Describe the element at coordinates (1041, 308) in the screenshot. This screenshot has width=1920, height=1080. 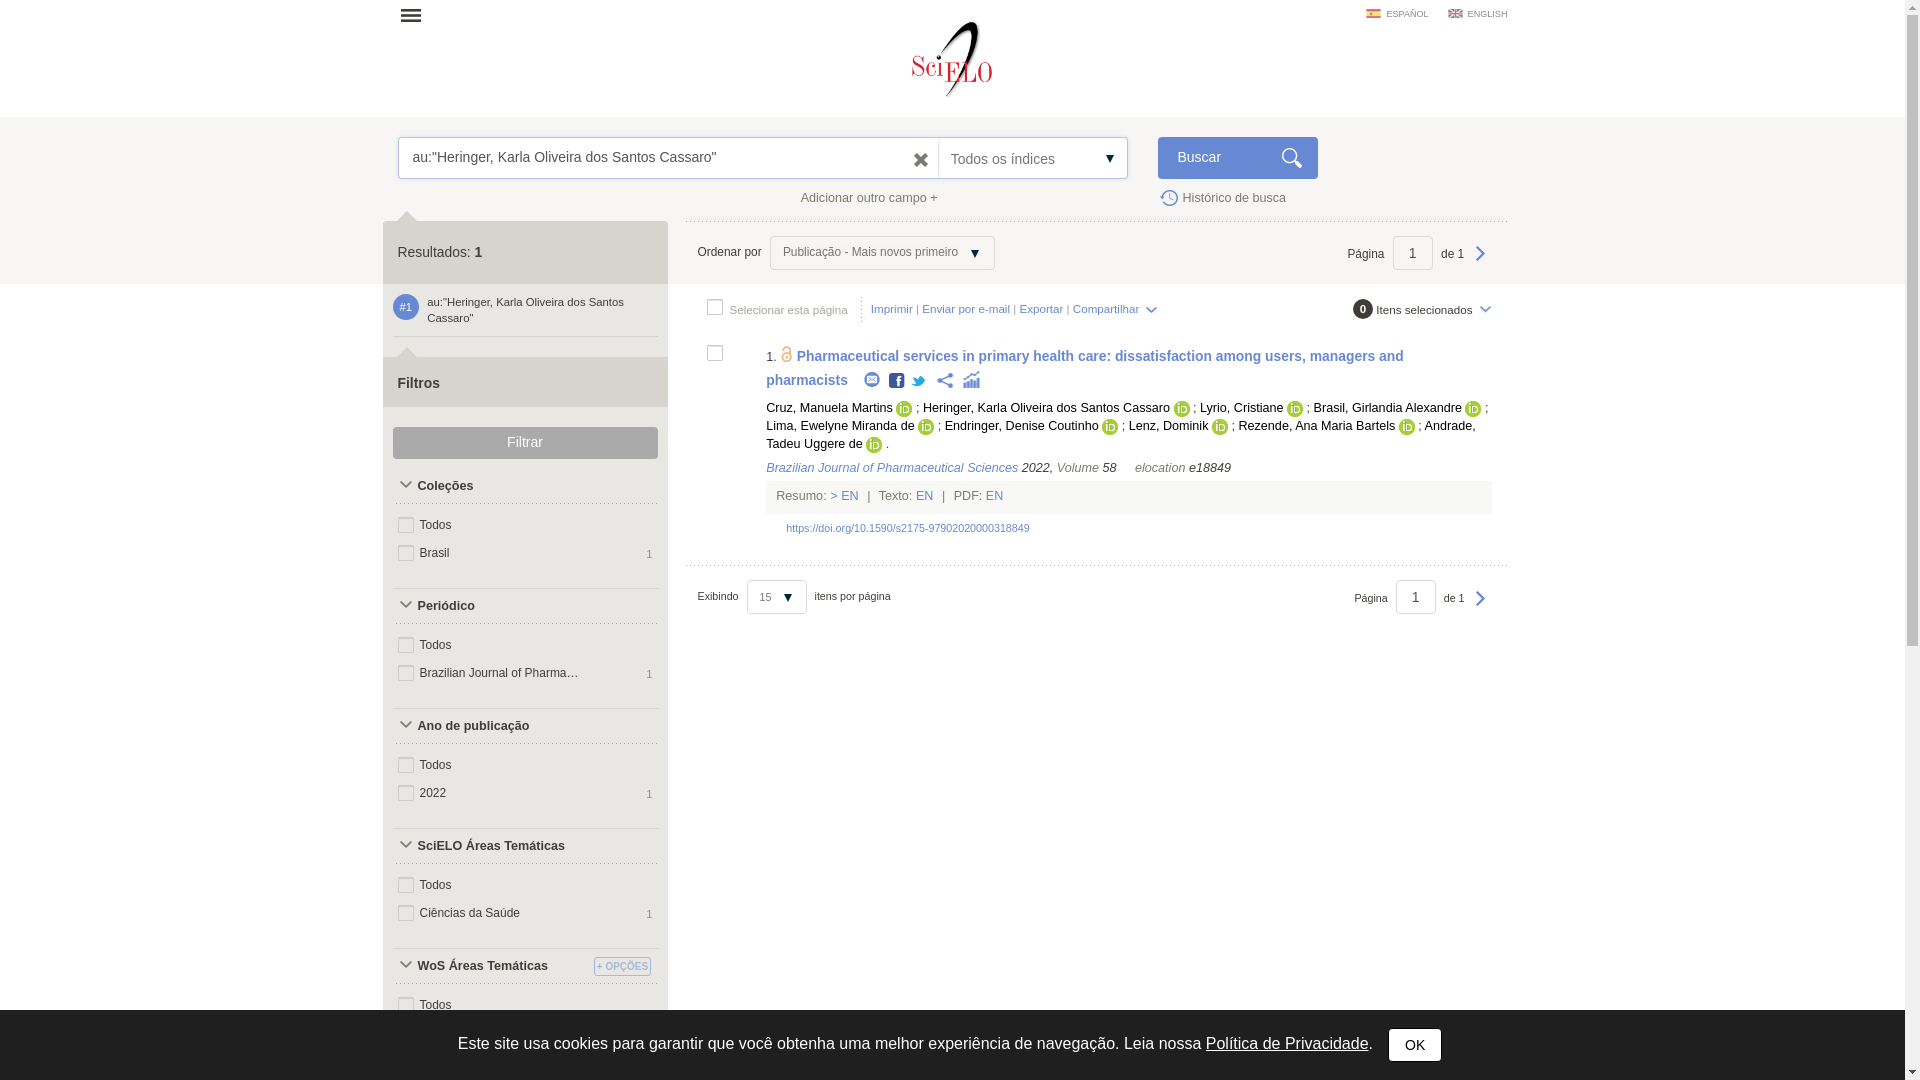
I see `Exportar` at that location.